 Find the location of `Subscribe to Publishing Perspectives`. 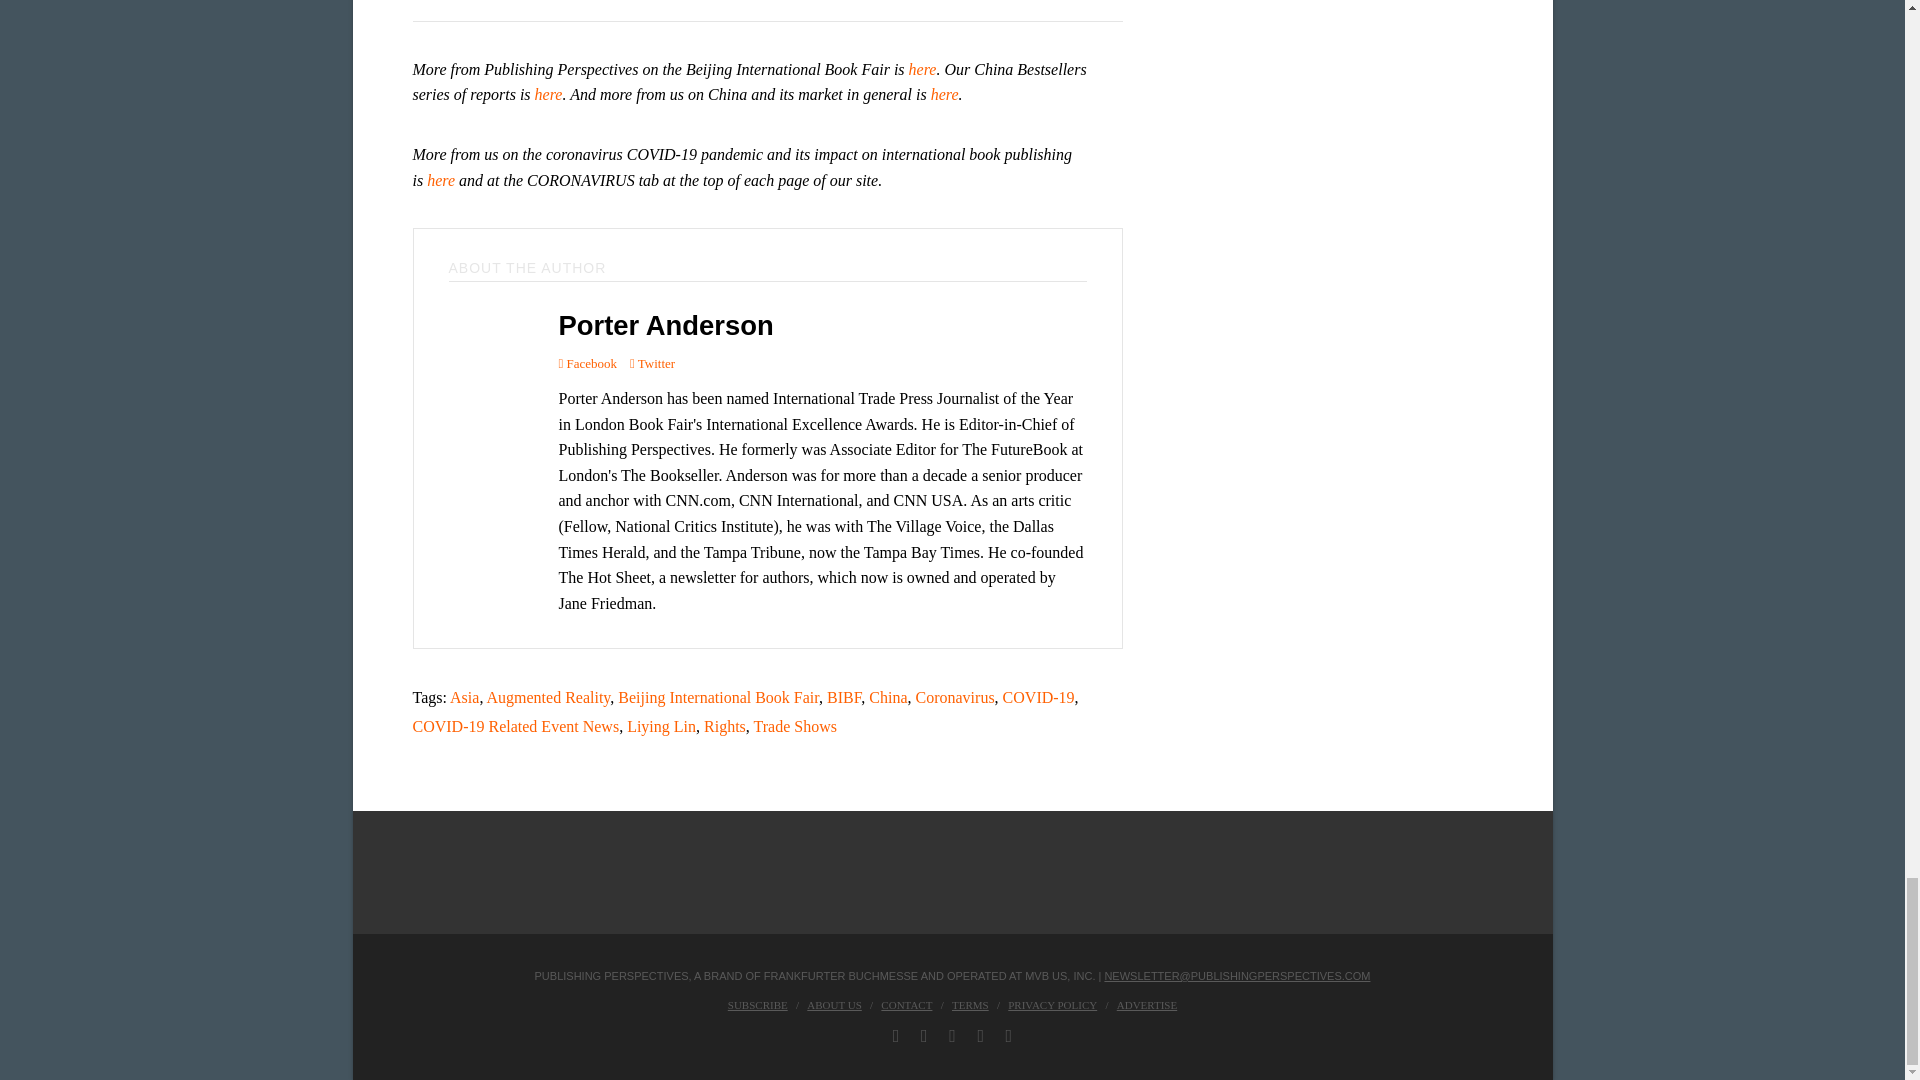

Subscribe to Publishing Perspectives is located at coordinates (757, 1004).